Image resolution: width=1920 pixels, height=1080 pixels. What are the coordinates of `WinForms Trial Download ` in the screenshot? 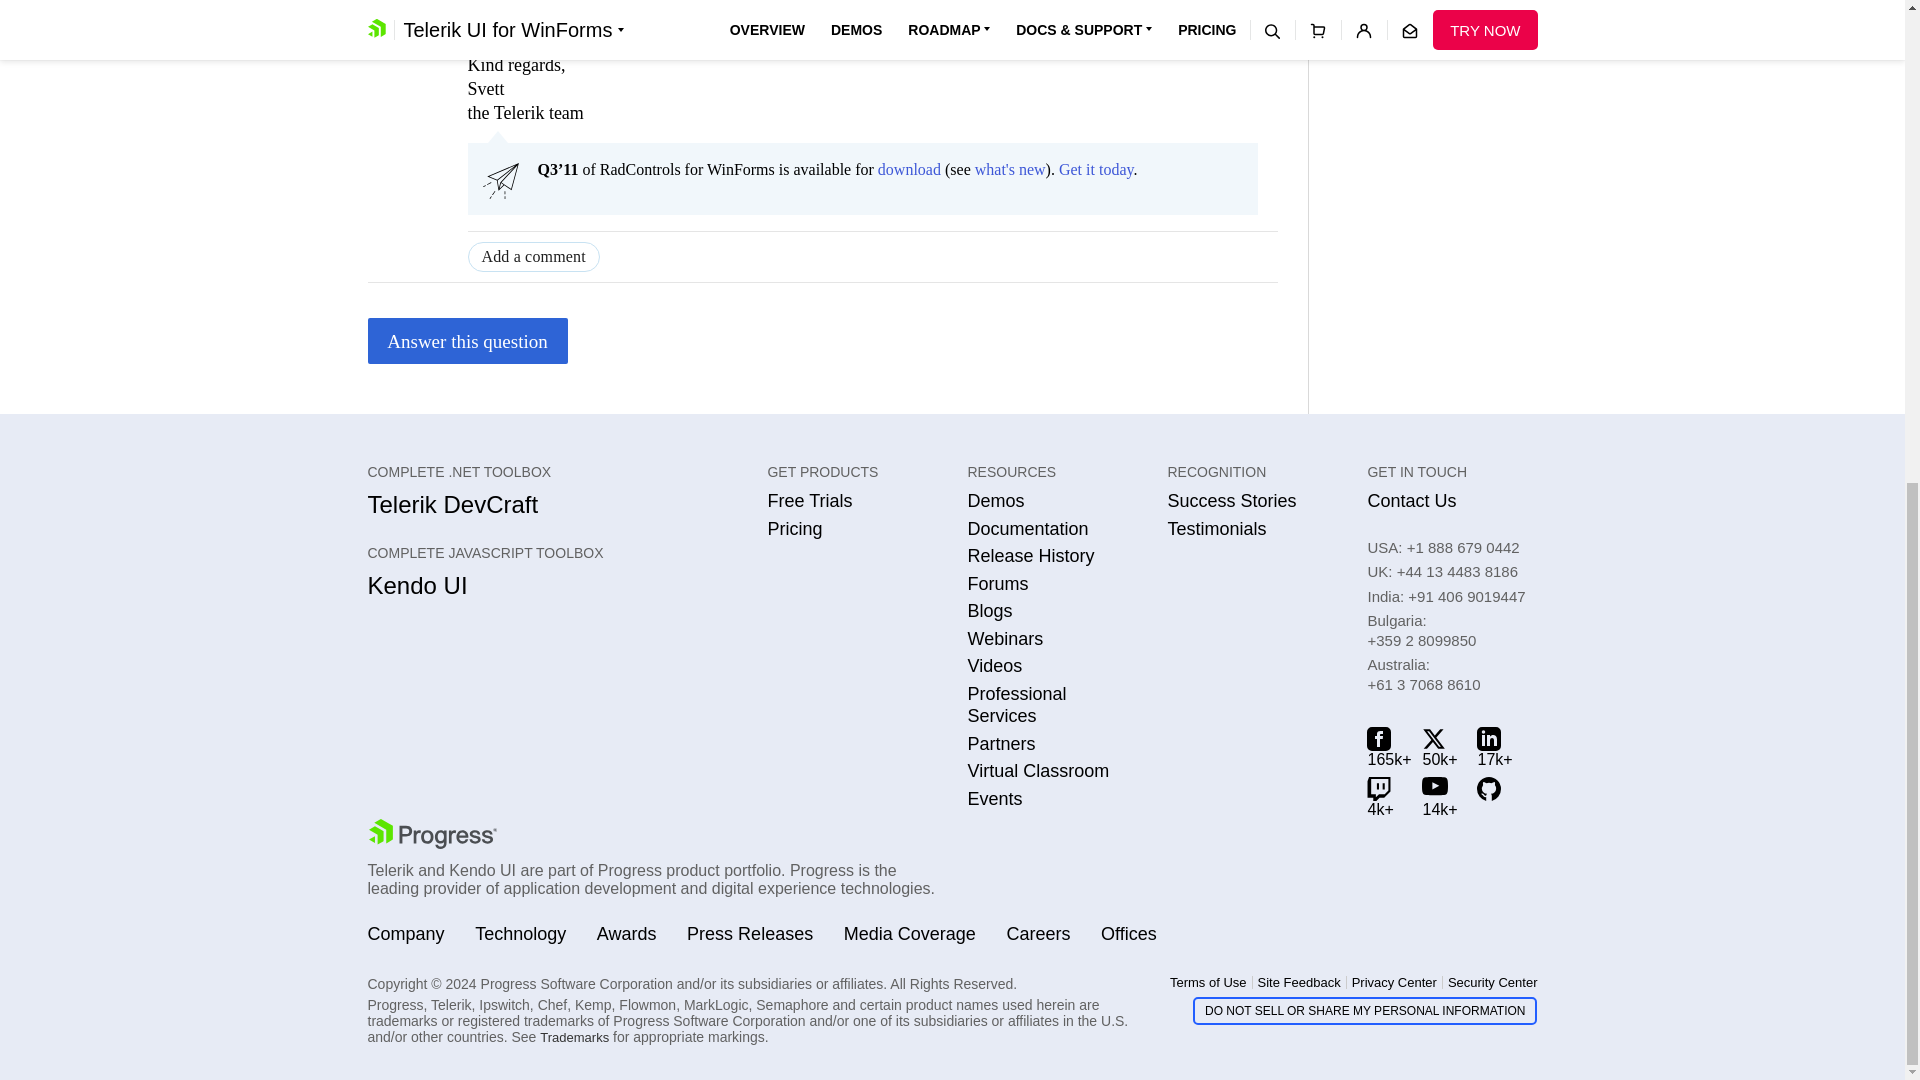 It's located at (908, 169).